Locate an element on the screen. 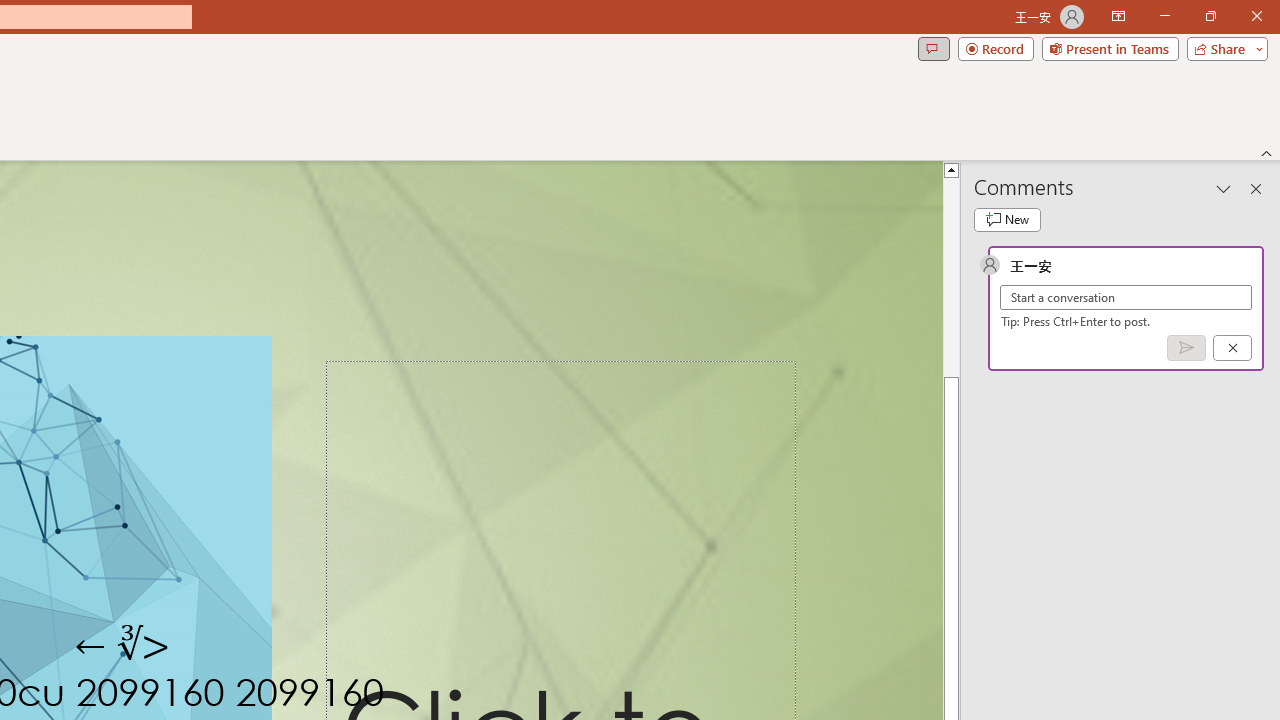 Image resolution: width=1280 pixels, height=720 pixels. New comment is located at coordinates (1007, 220).